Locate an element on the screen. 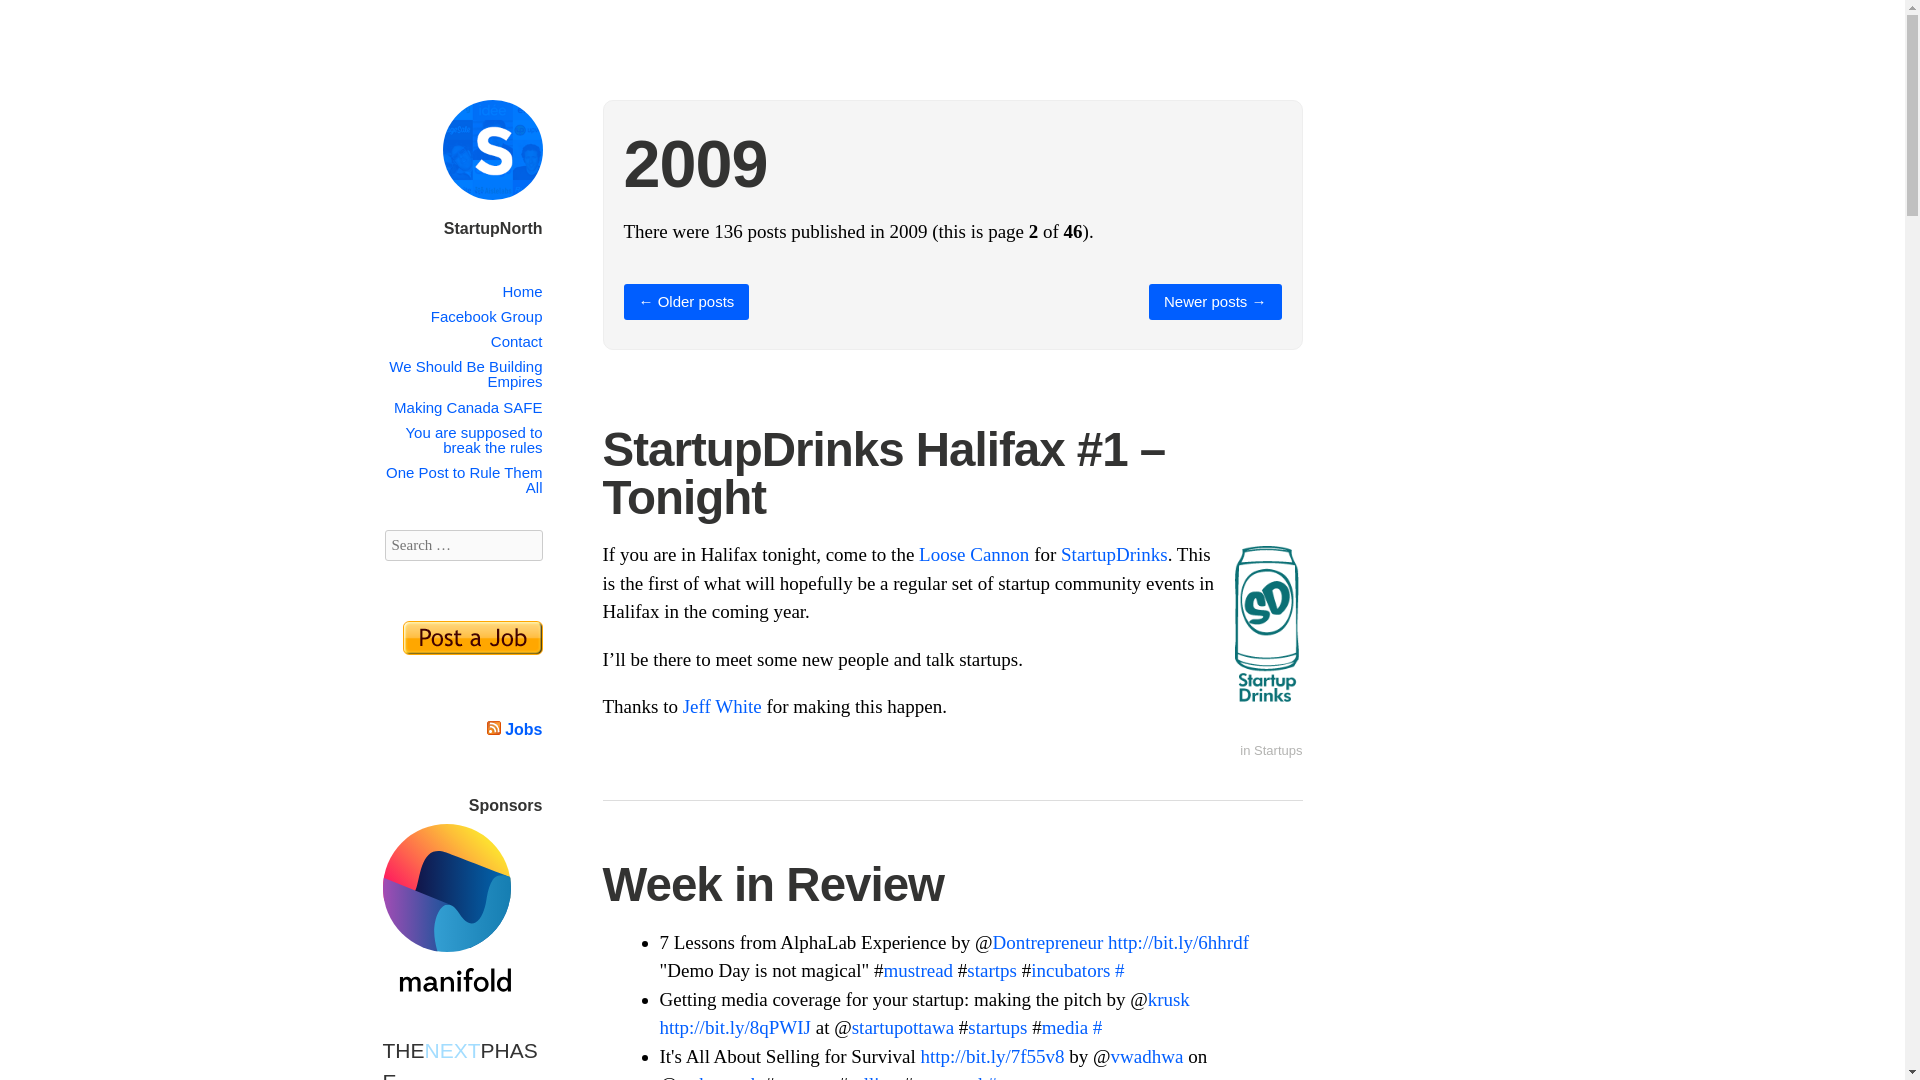 Image resolution: width=1920 pixels, height=1080 pixels. media is located at coordinates (1065, 1027).